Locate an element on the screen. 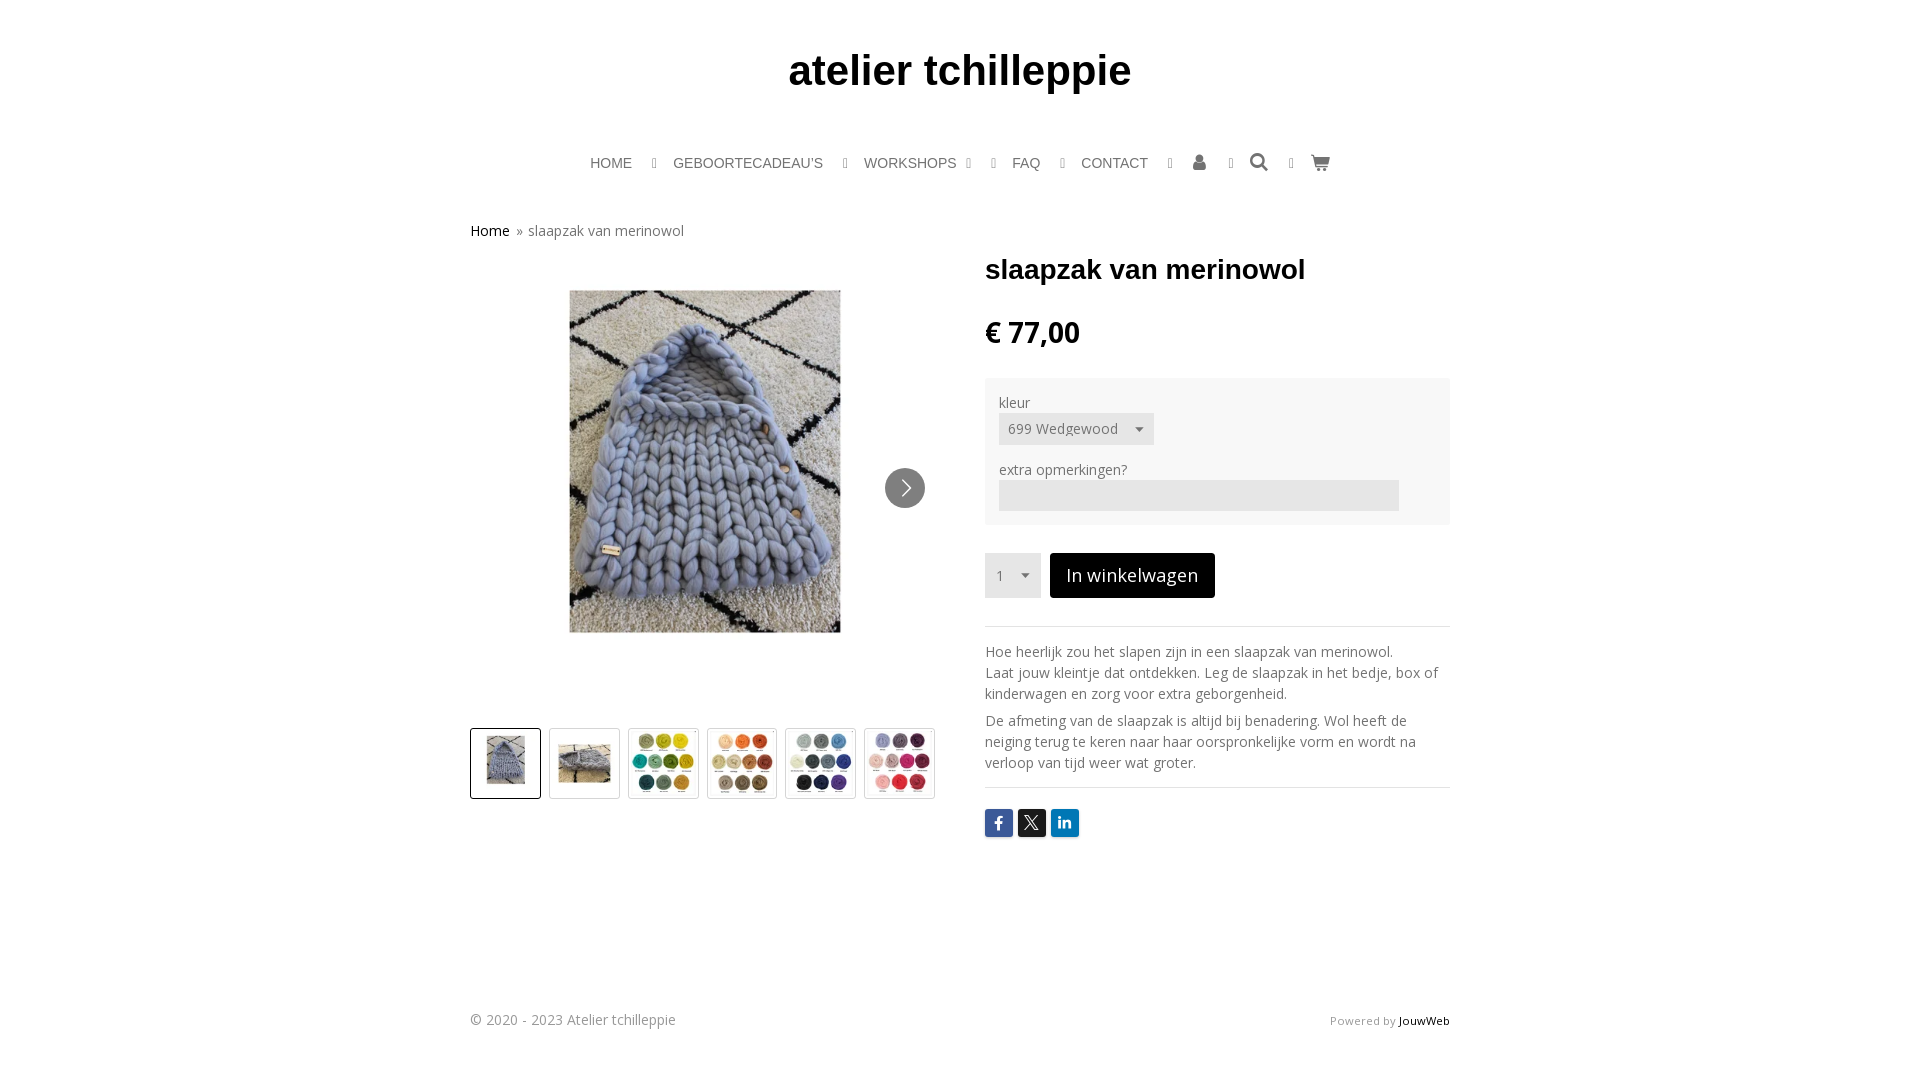 This screenshot has width=1920, height=1080. CONTACT is located at coordinates (1114, 164).